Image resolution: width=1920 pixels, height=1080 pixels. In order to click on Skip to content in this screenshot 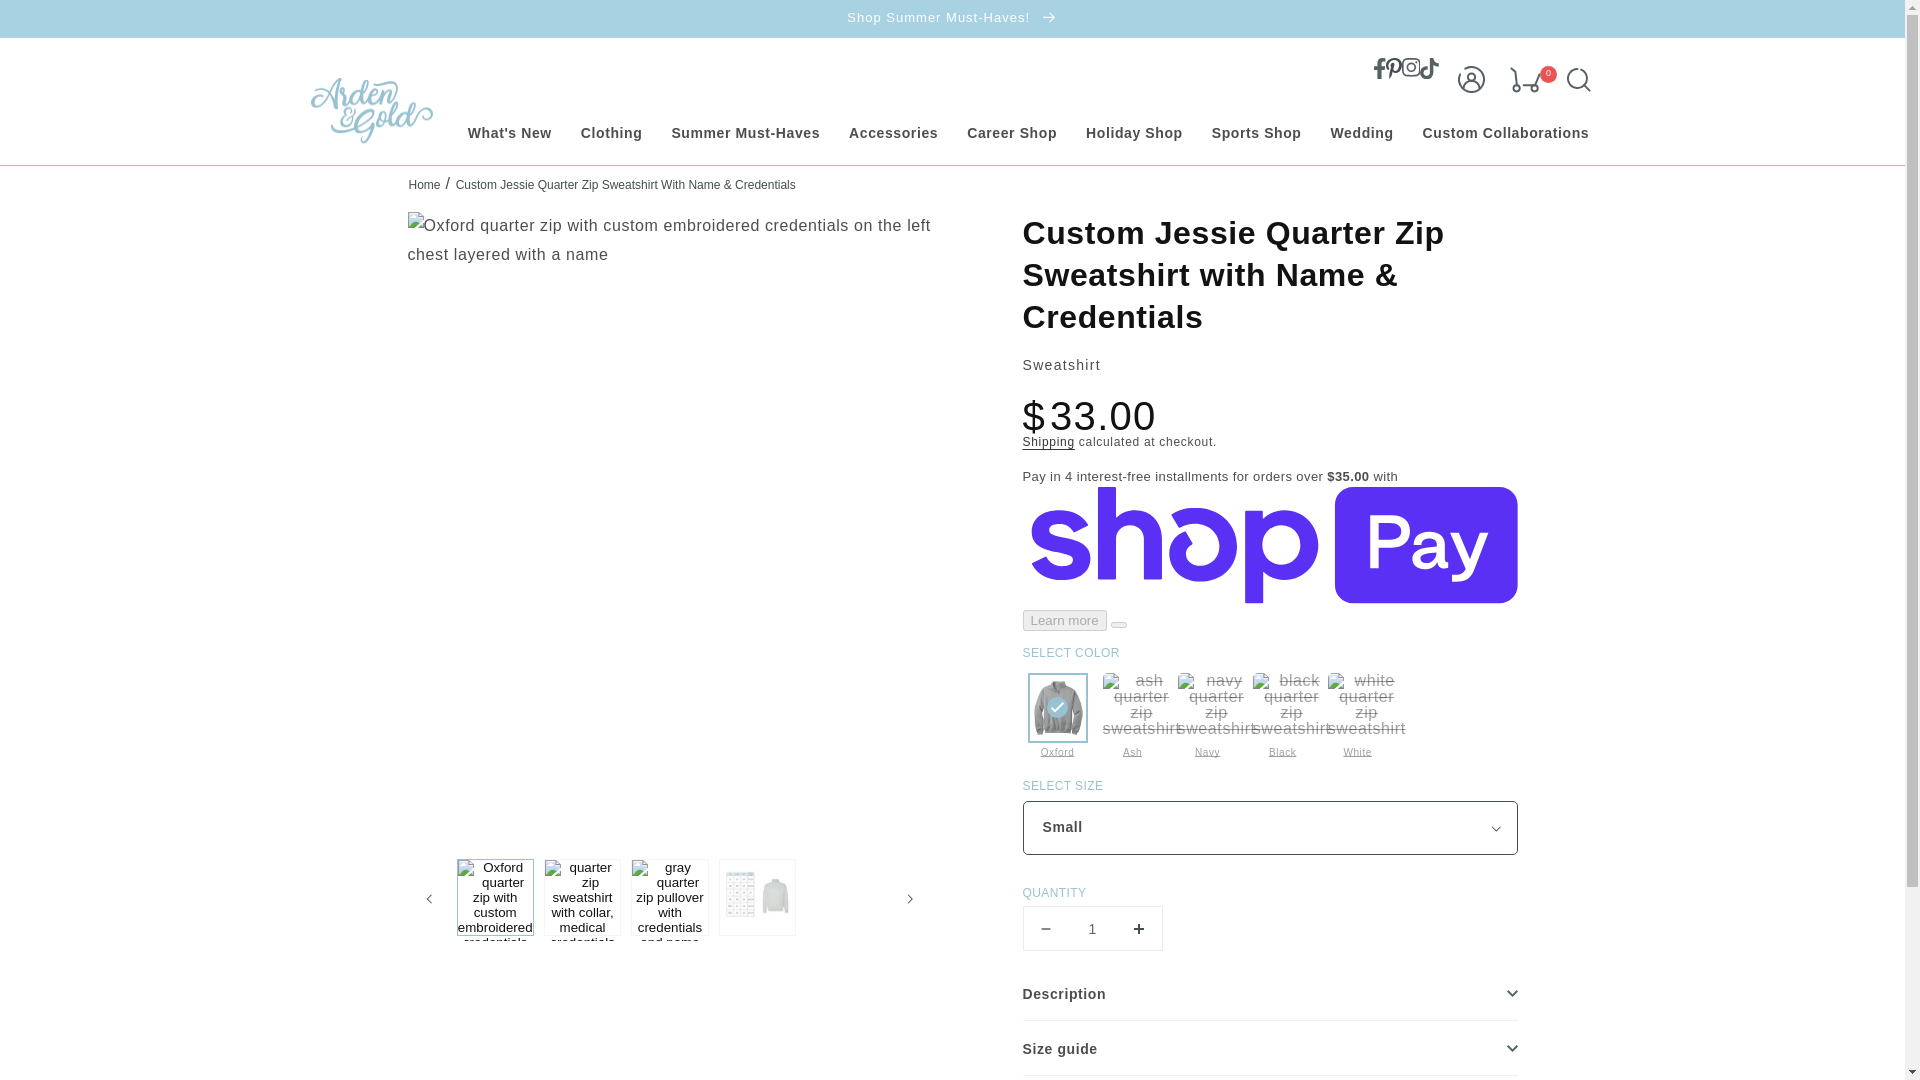, I will do `click(60, 22)`.